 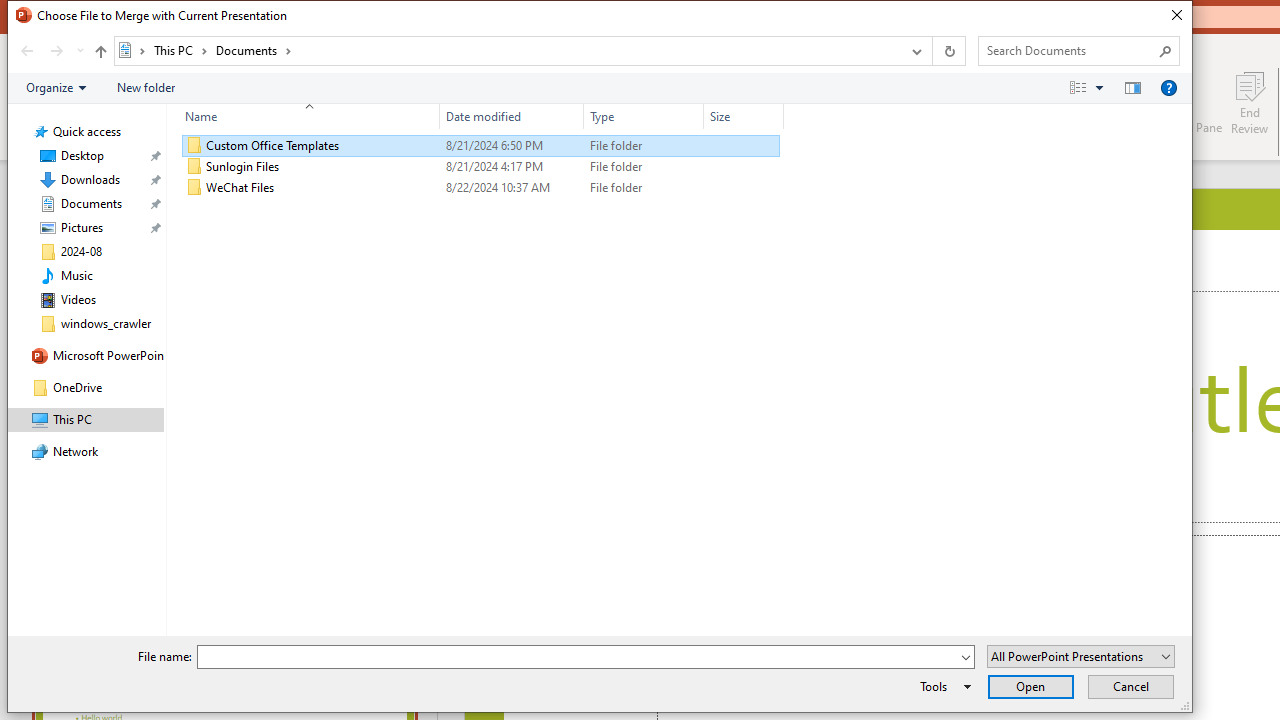 I want to click on WeChat Files, so click(x=480, y=188).